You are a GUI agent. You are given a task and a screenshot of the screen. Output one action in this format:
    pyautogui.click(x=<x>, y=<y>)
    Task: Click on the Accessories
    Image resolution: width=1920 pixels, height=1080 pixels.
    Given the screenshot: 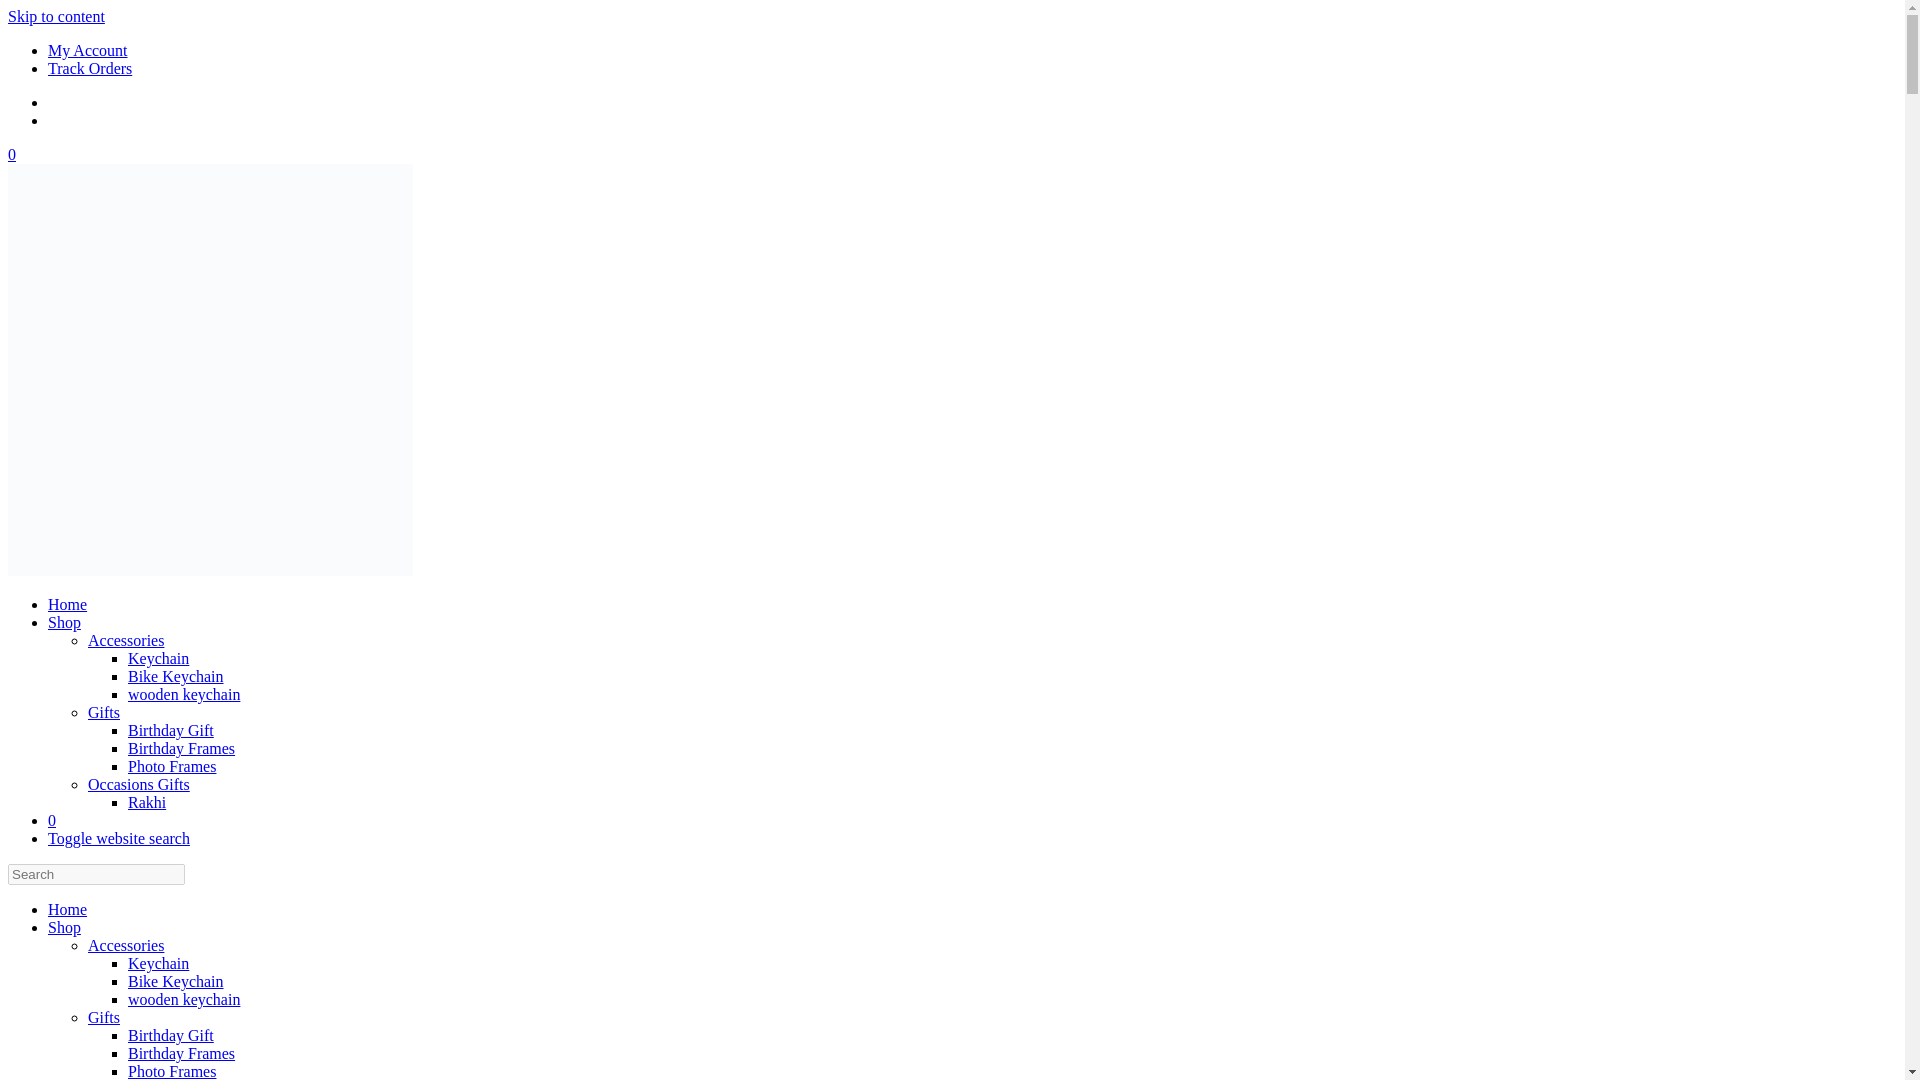 What is the action you would take?
    pyautogui.click(x=126, y=945)
    